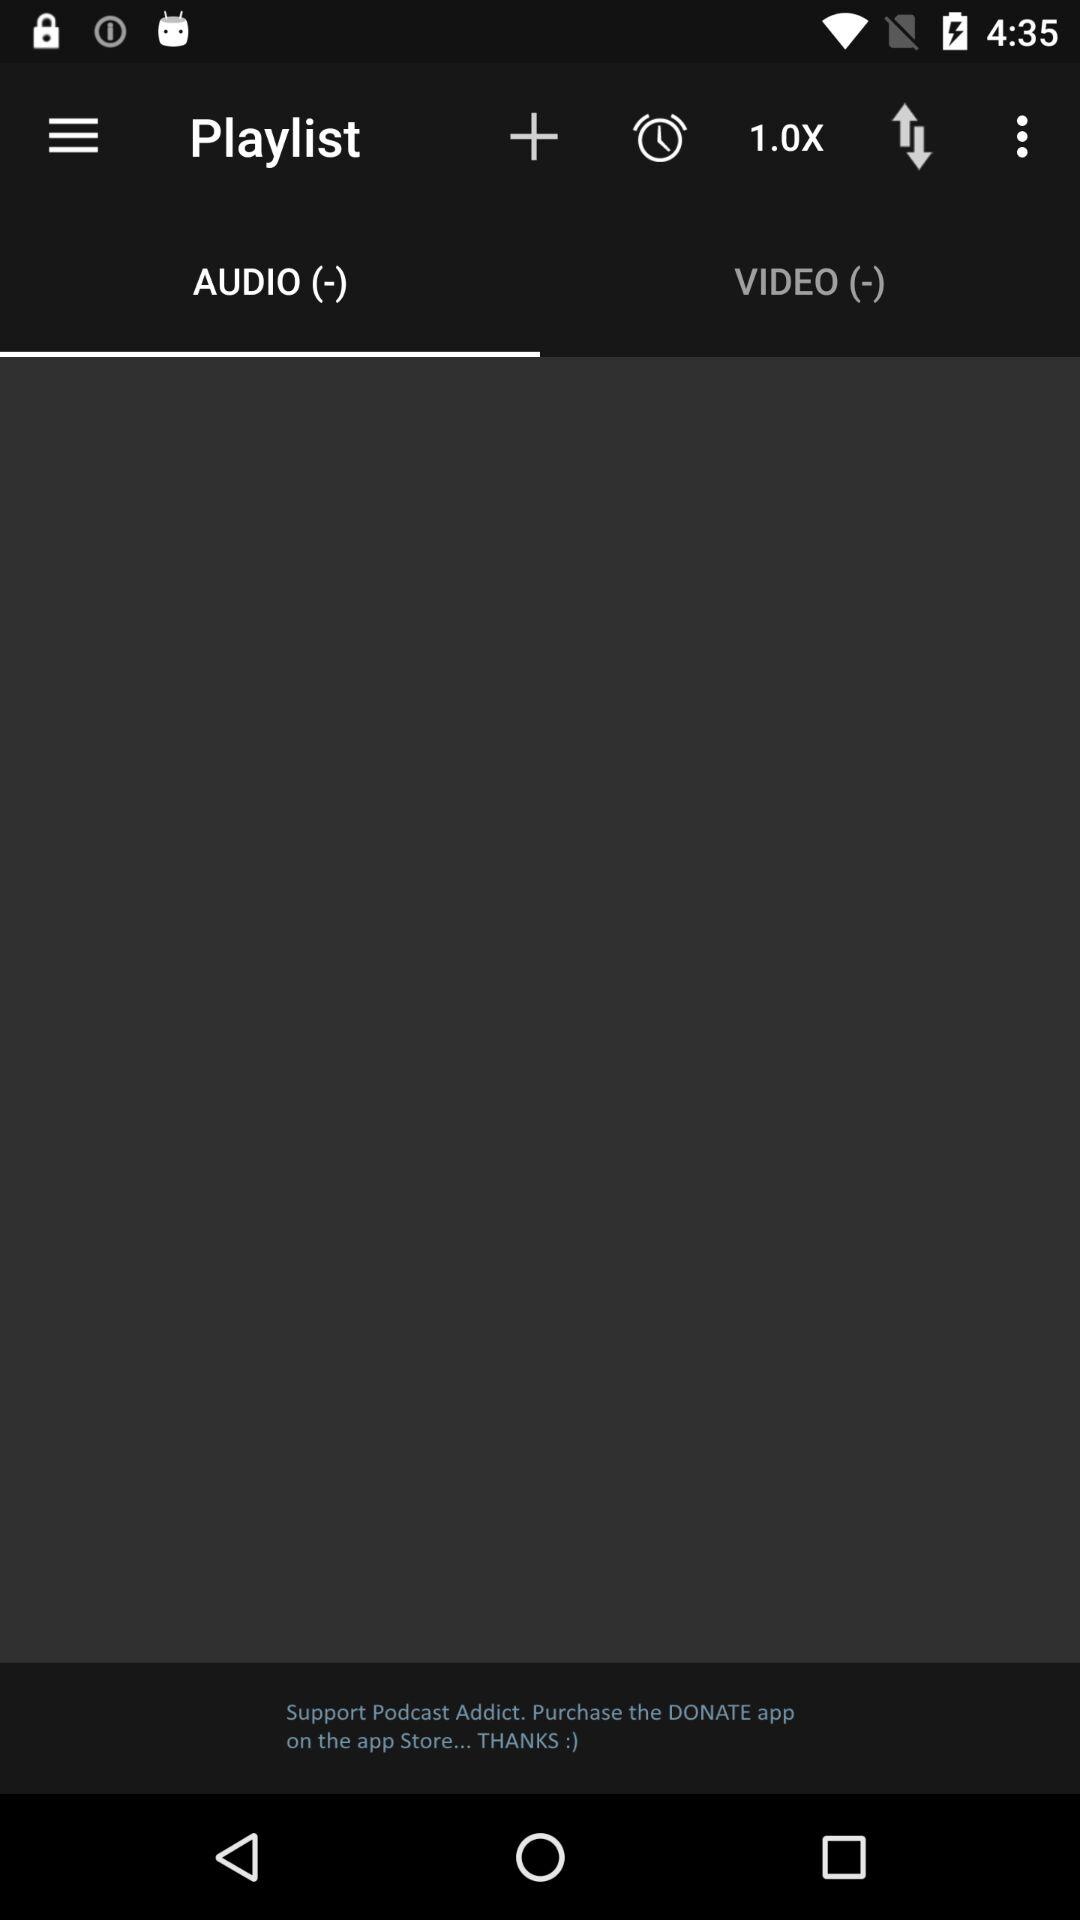 The height and width of the screenshot is (1920, 1080). What do you see at coordinates (270, 280) in the screenshot?
I see `tap the audio (-) item` at bounding box center [270, 280].